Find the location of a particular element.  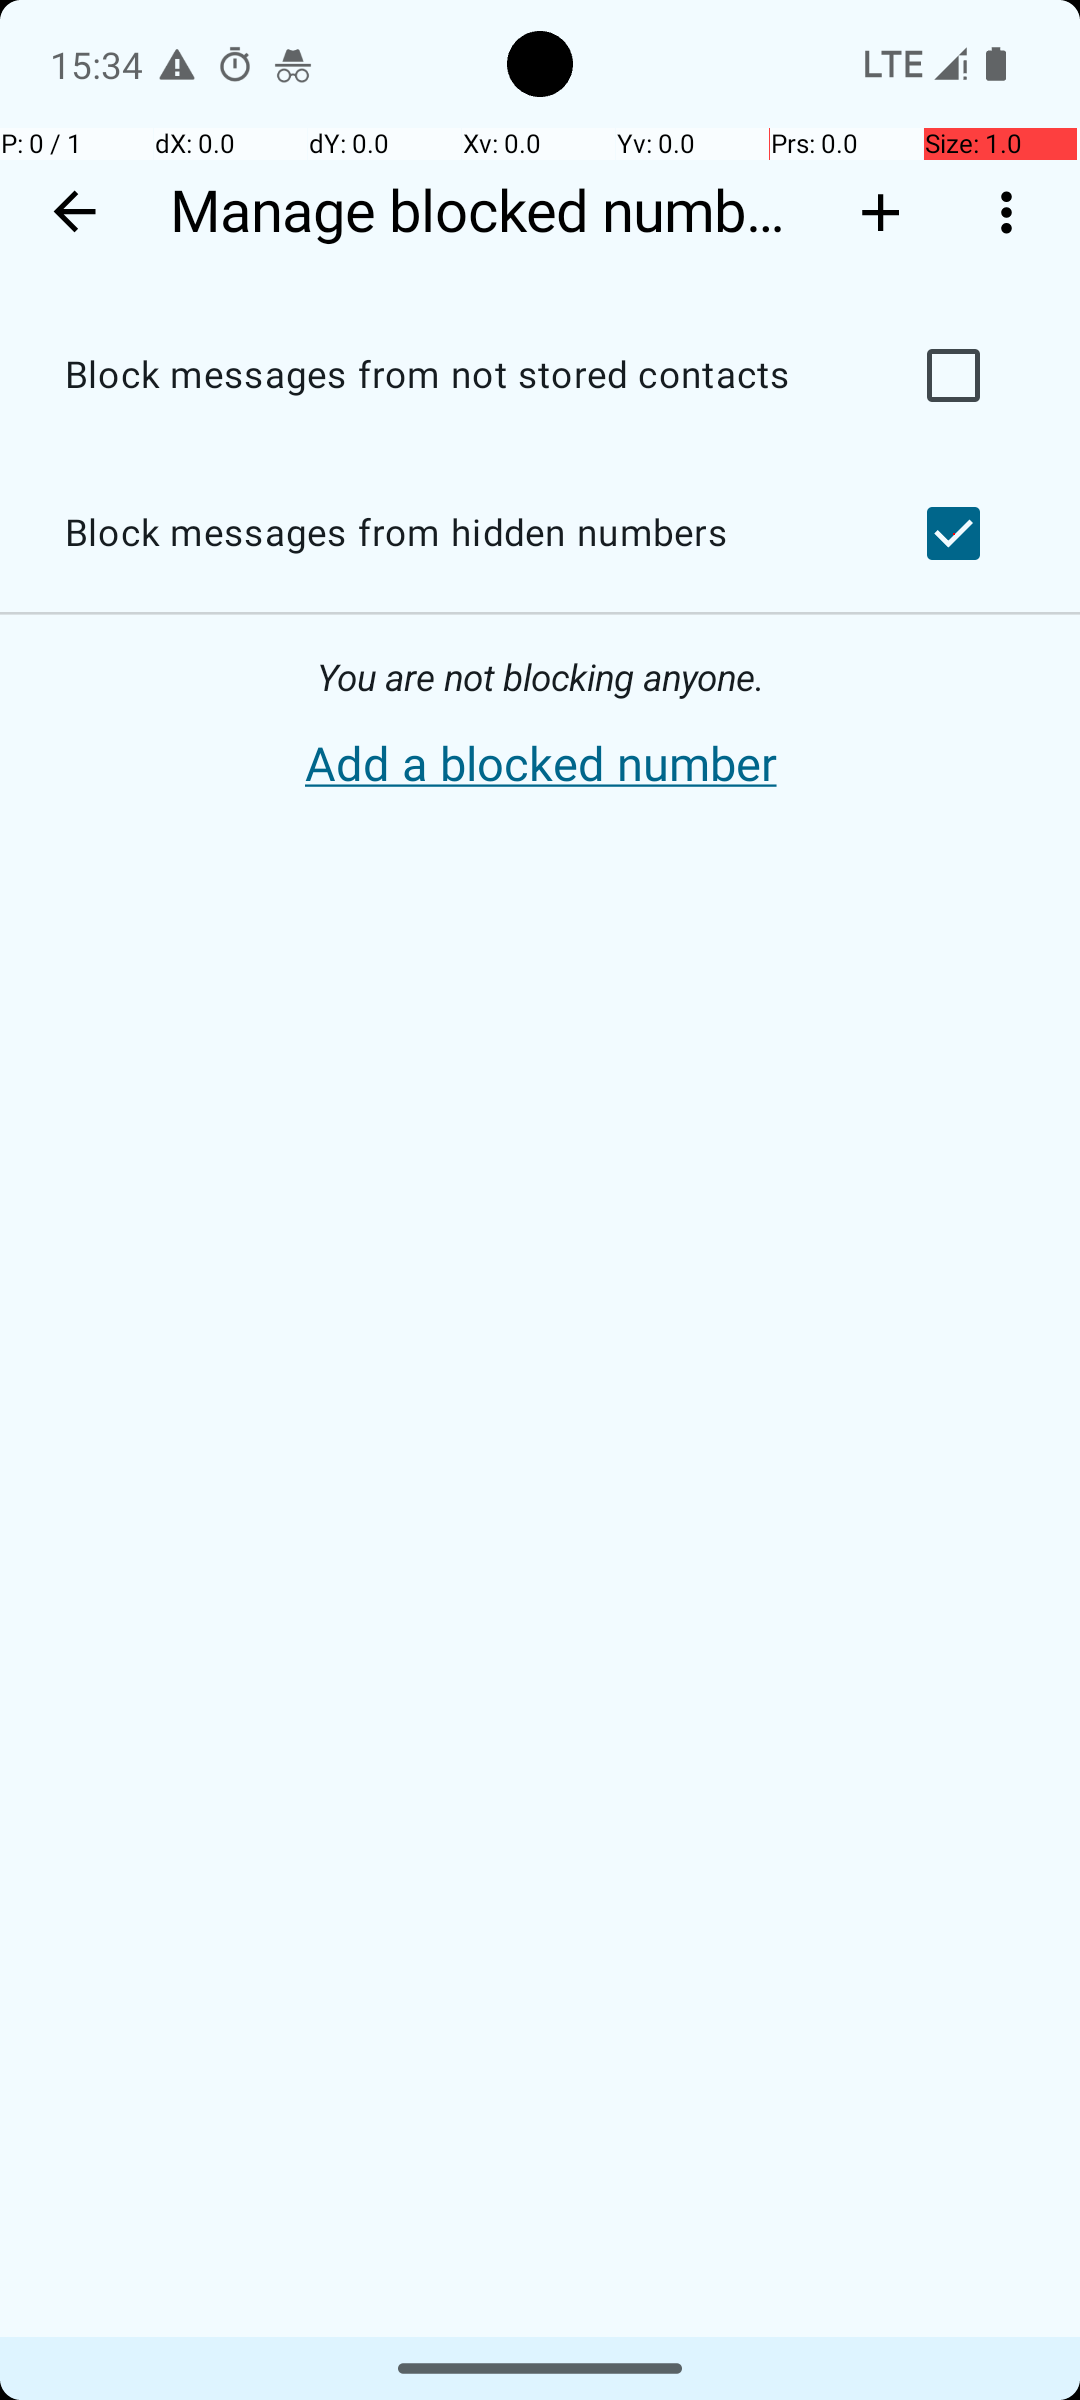

Manage blocked numbers is located at coordinates (488, 212).